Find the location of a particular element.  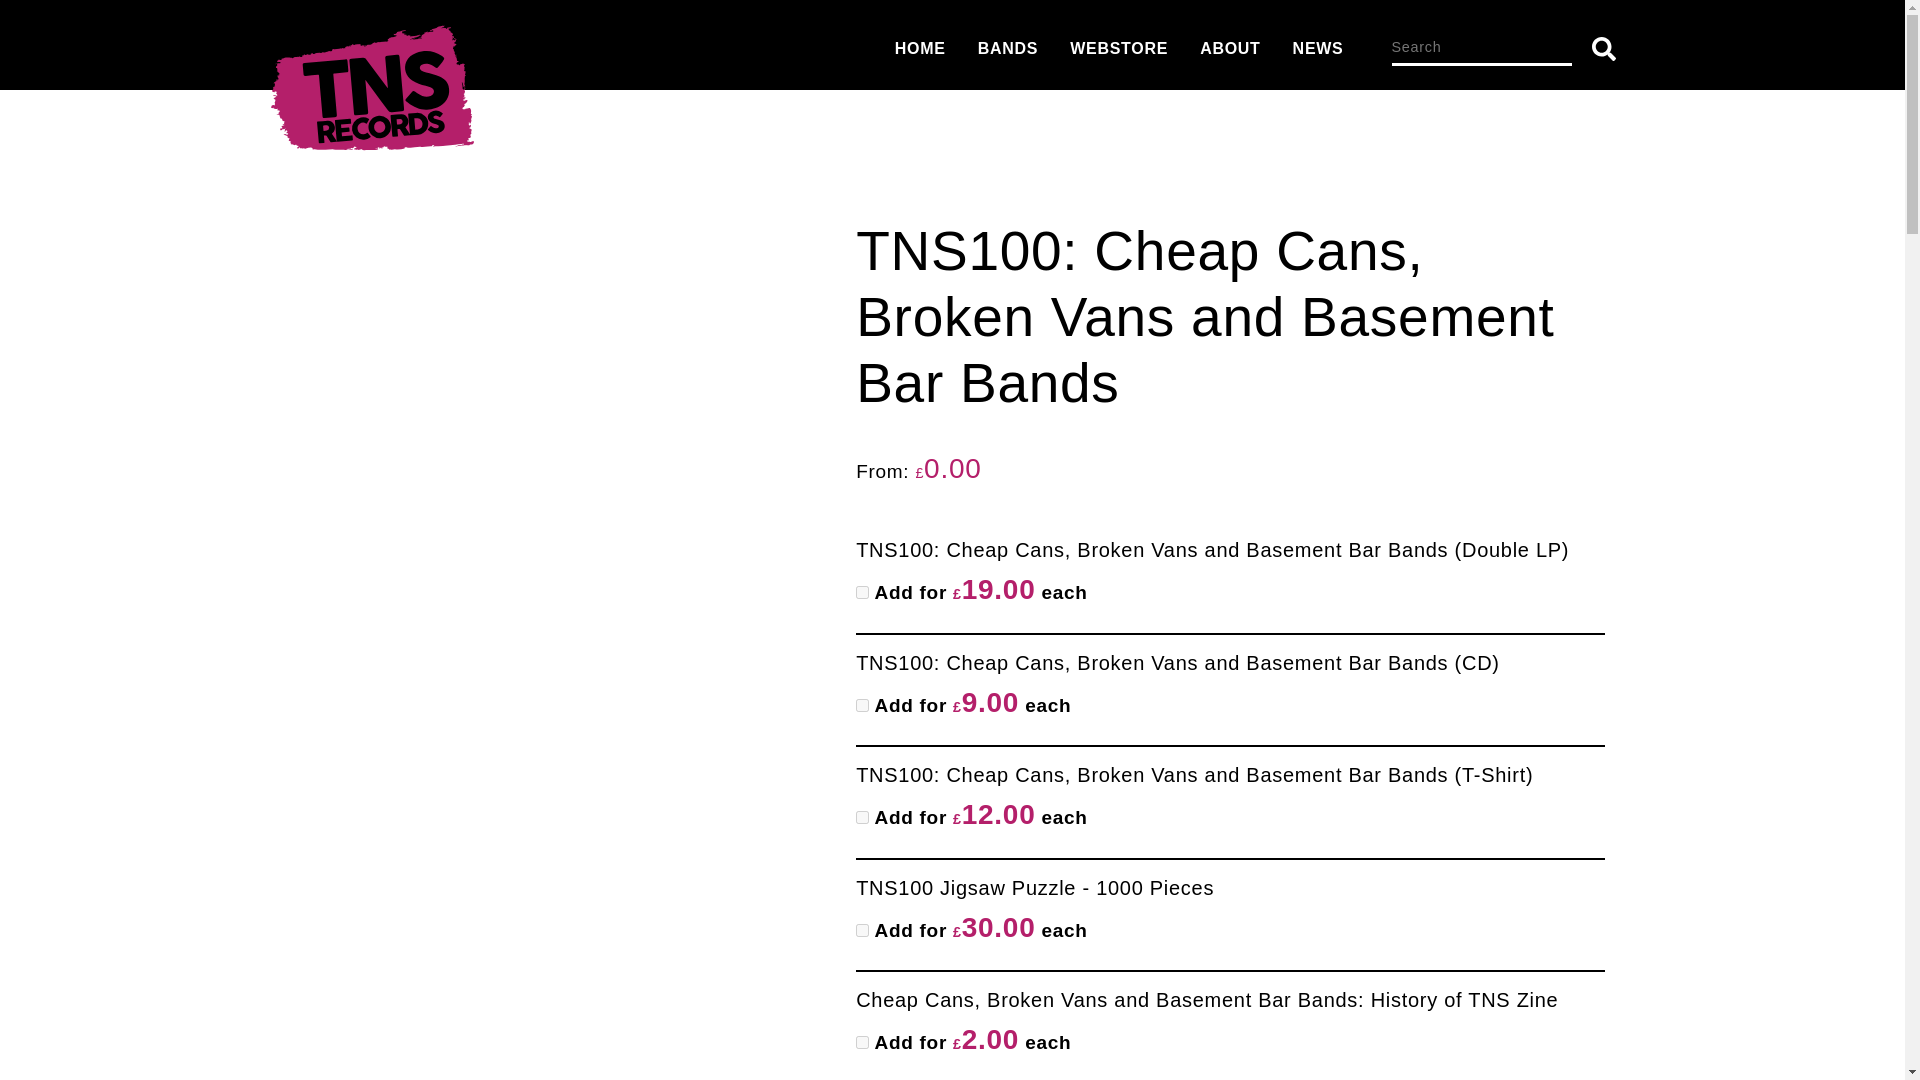

TNSrecords Home is located at coordinates (370, 93).